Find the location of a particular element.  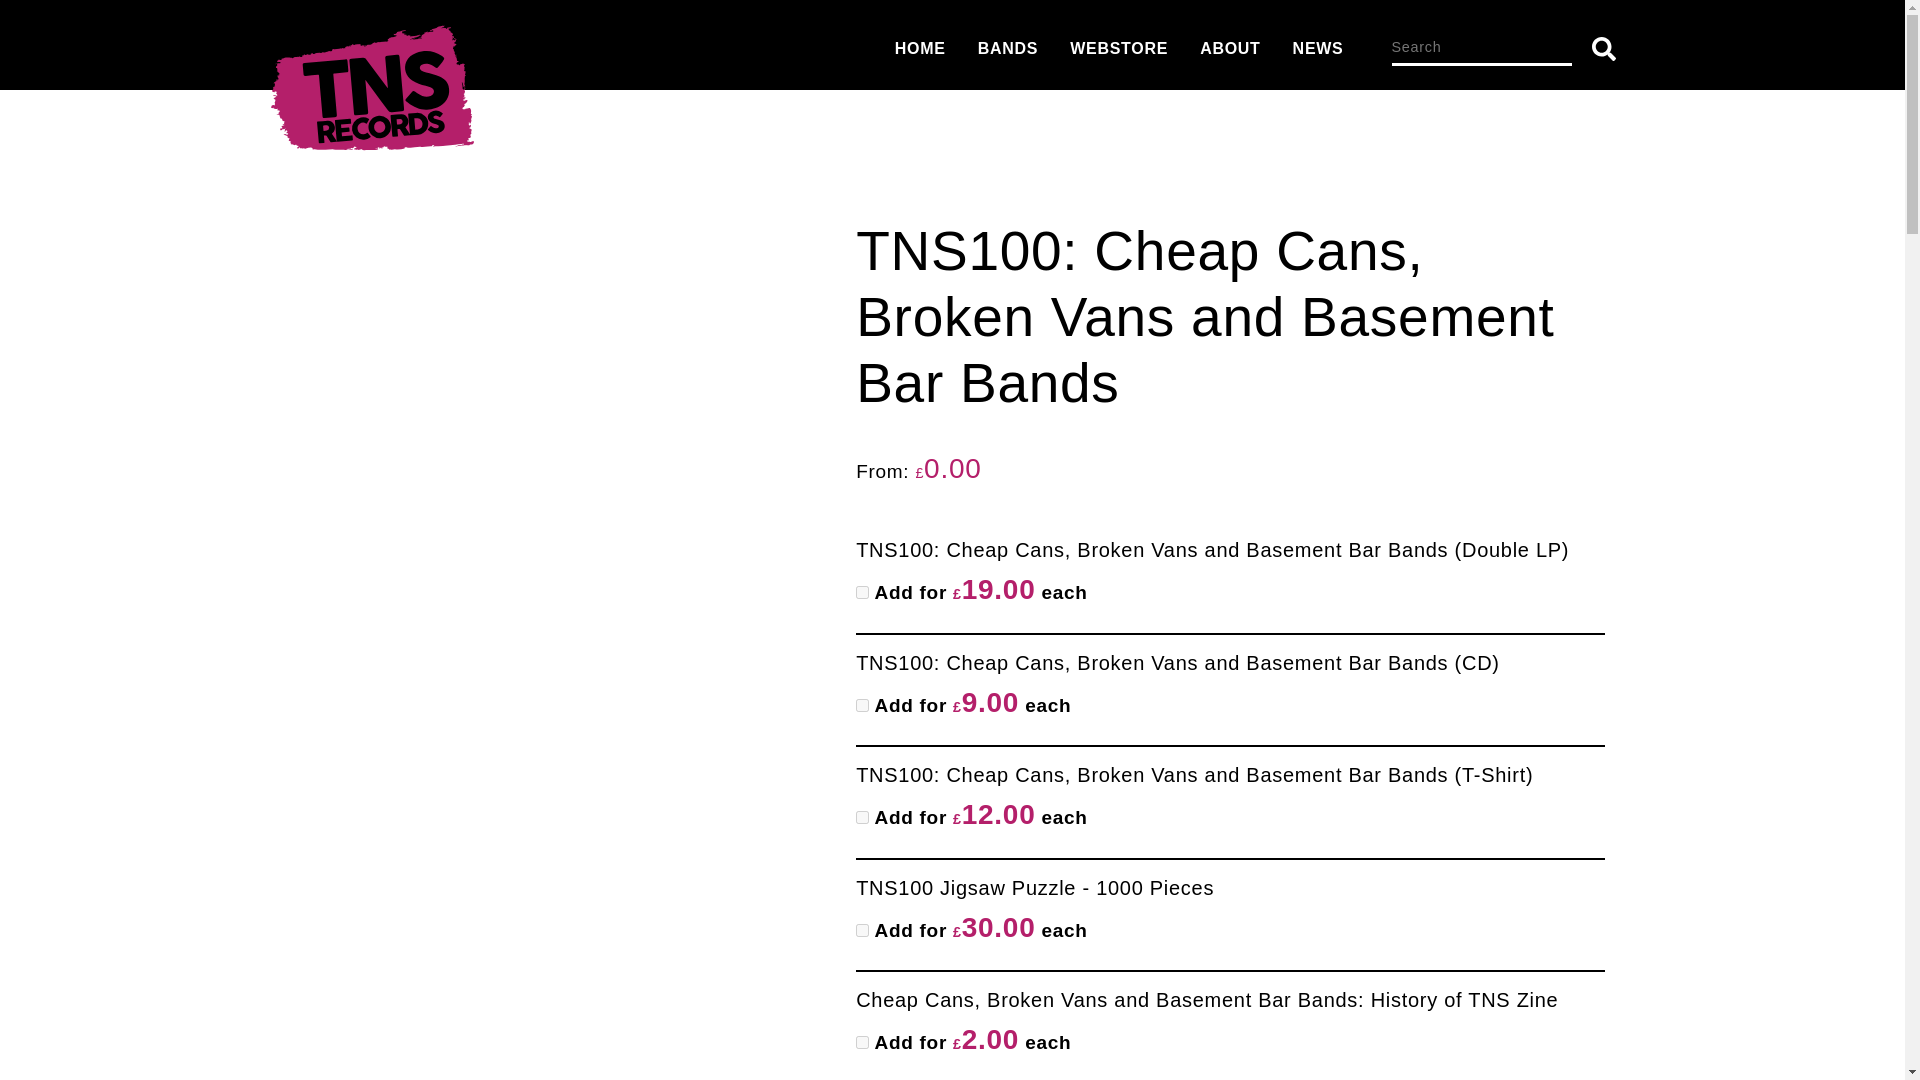

TNSrecords Home is located at coordinates (370, 93).